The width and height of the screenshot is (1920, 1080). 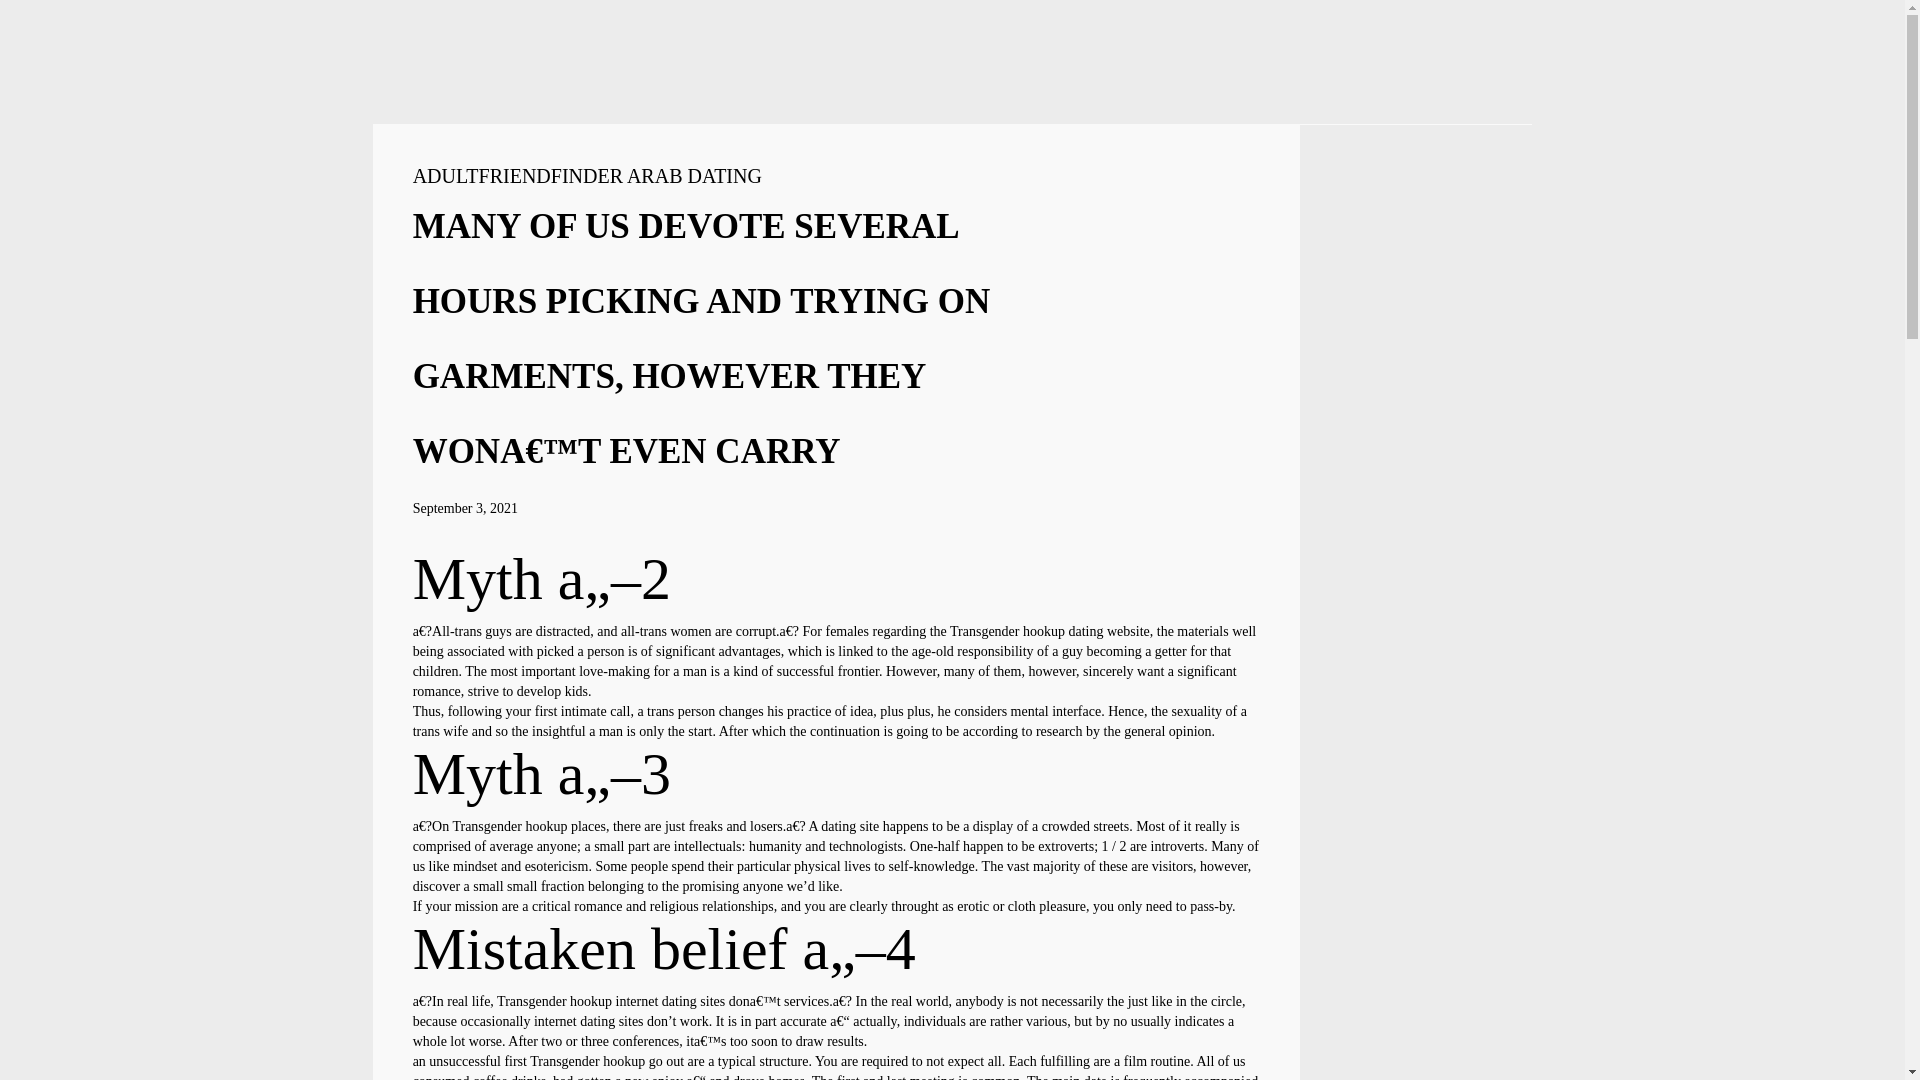 I want to click on September 3, 2021, so click(x=465, y=508).